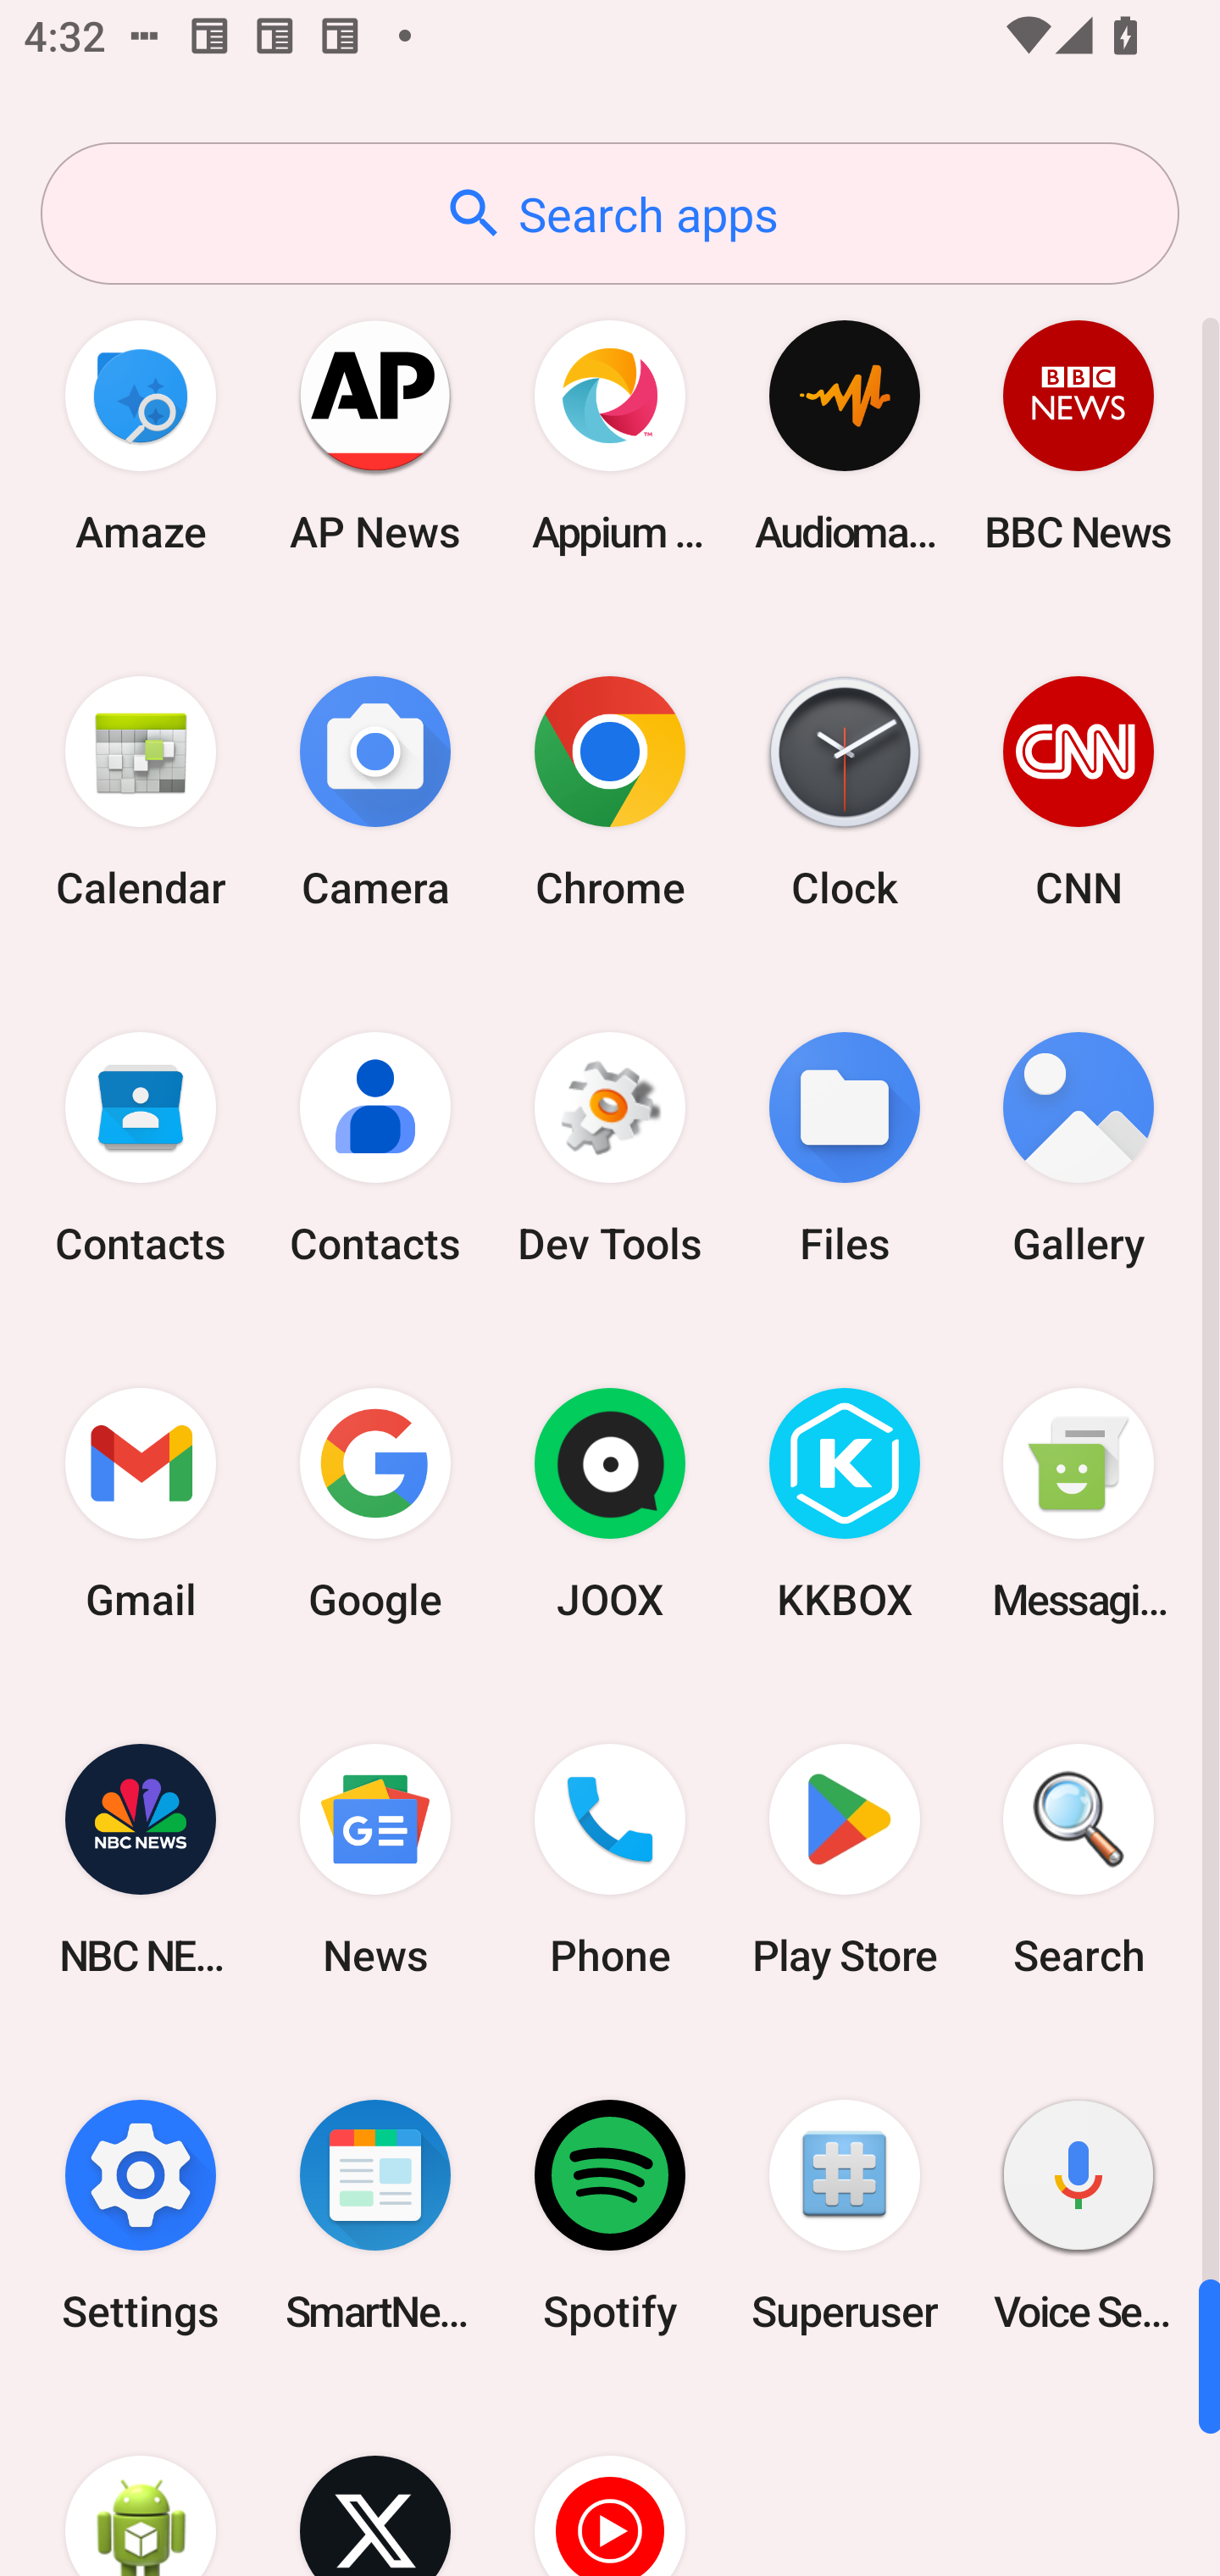 This screenshot has width=1220, height=2576. What do you see at coordinates (141, 1859) in the screenshot?
I see `NBC NEWS` at bounding box center [141, 1859].